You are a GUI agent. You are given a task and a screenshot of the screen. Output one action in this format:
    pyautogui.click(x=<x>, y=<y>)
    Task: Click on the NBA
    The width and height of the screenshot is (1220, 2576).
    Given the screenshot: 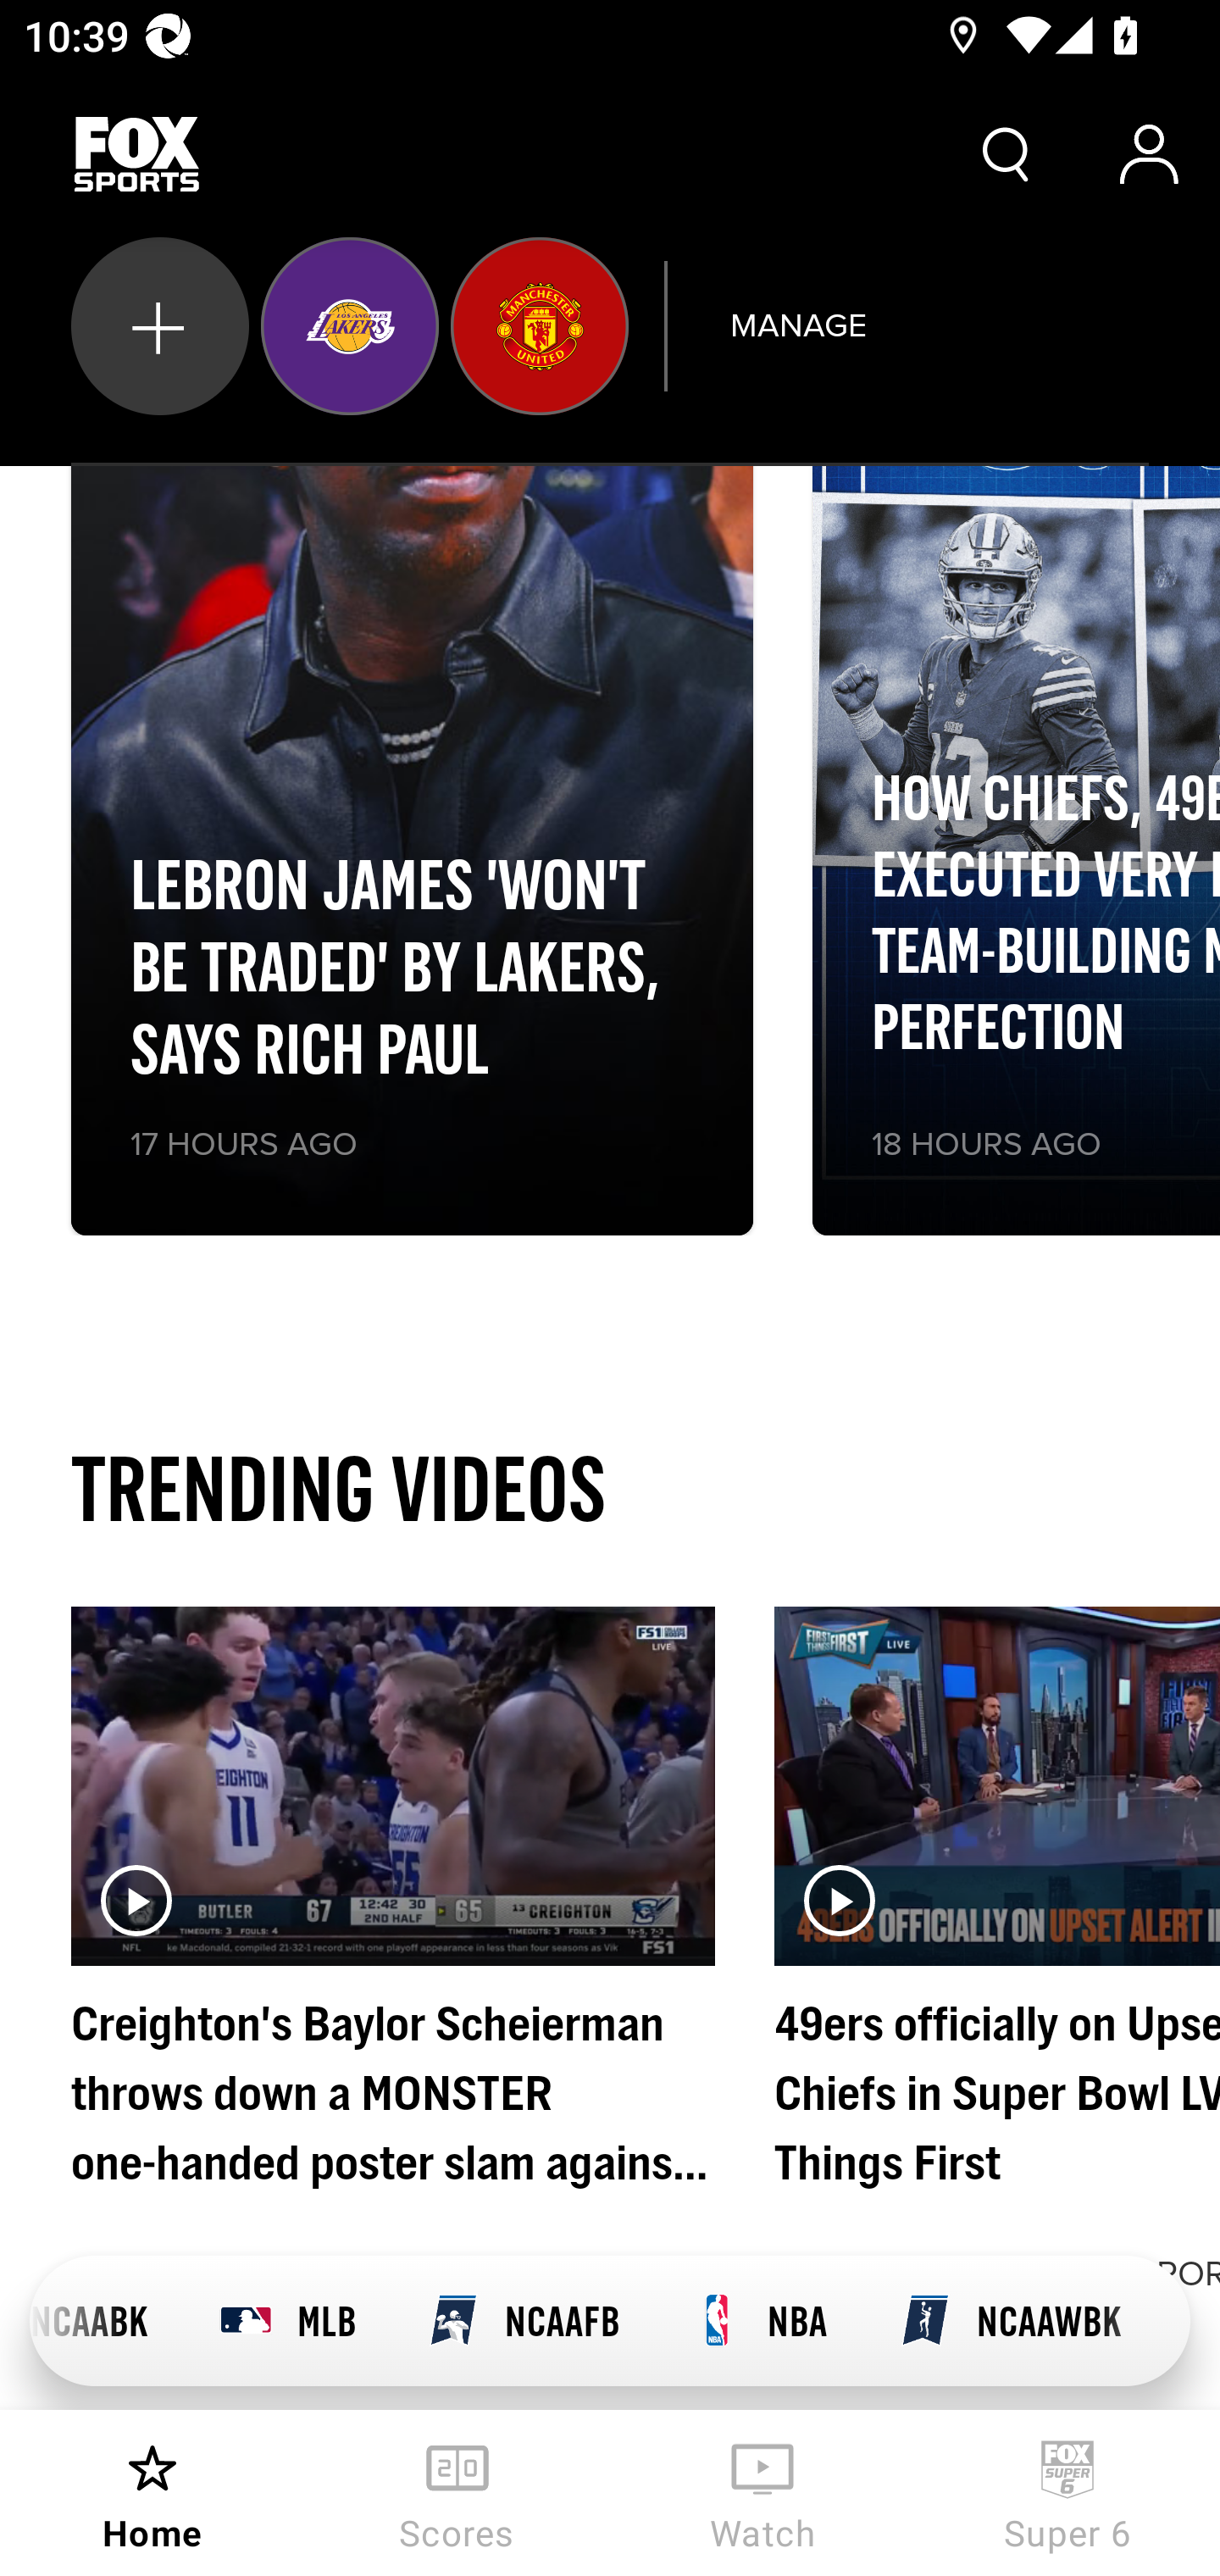 What is the action you would take?
    pyautogui.click(x=759, y=2321)
    